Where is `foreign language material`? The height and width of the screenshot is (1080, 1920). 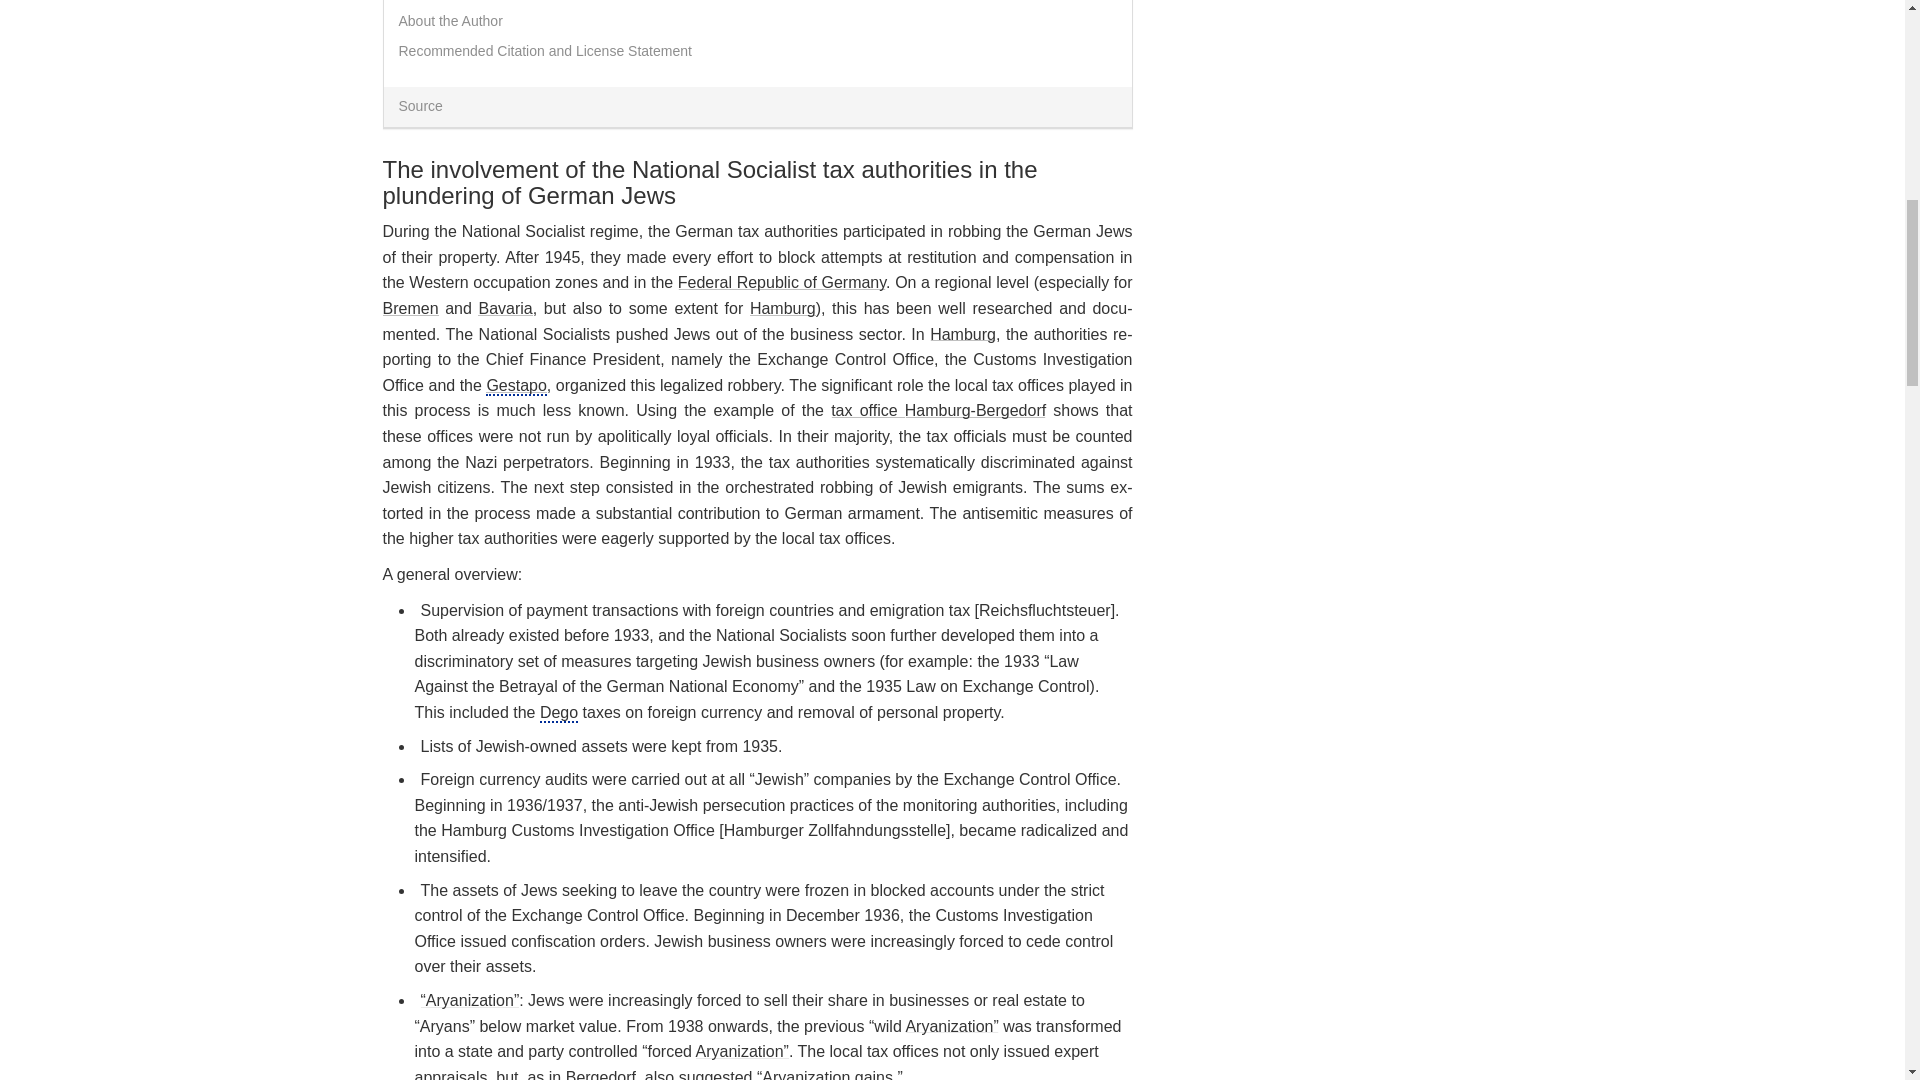
foreign language material is located at coordinates (834, 830).